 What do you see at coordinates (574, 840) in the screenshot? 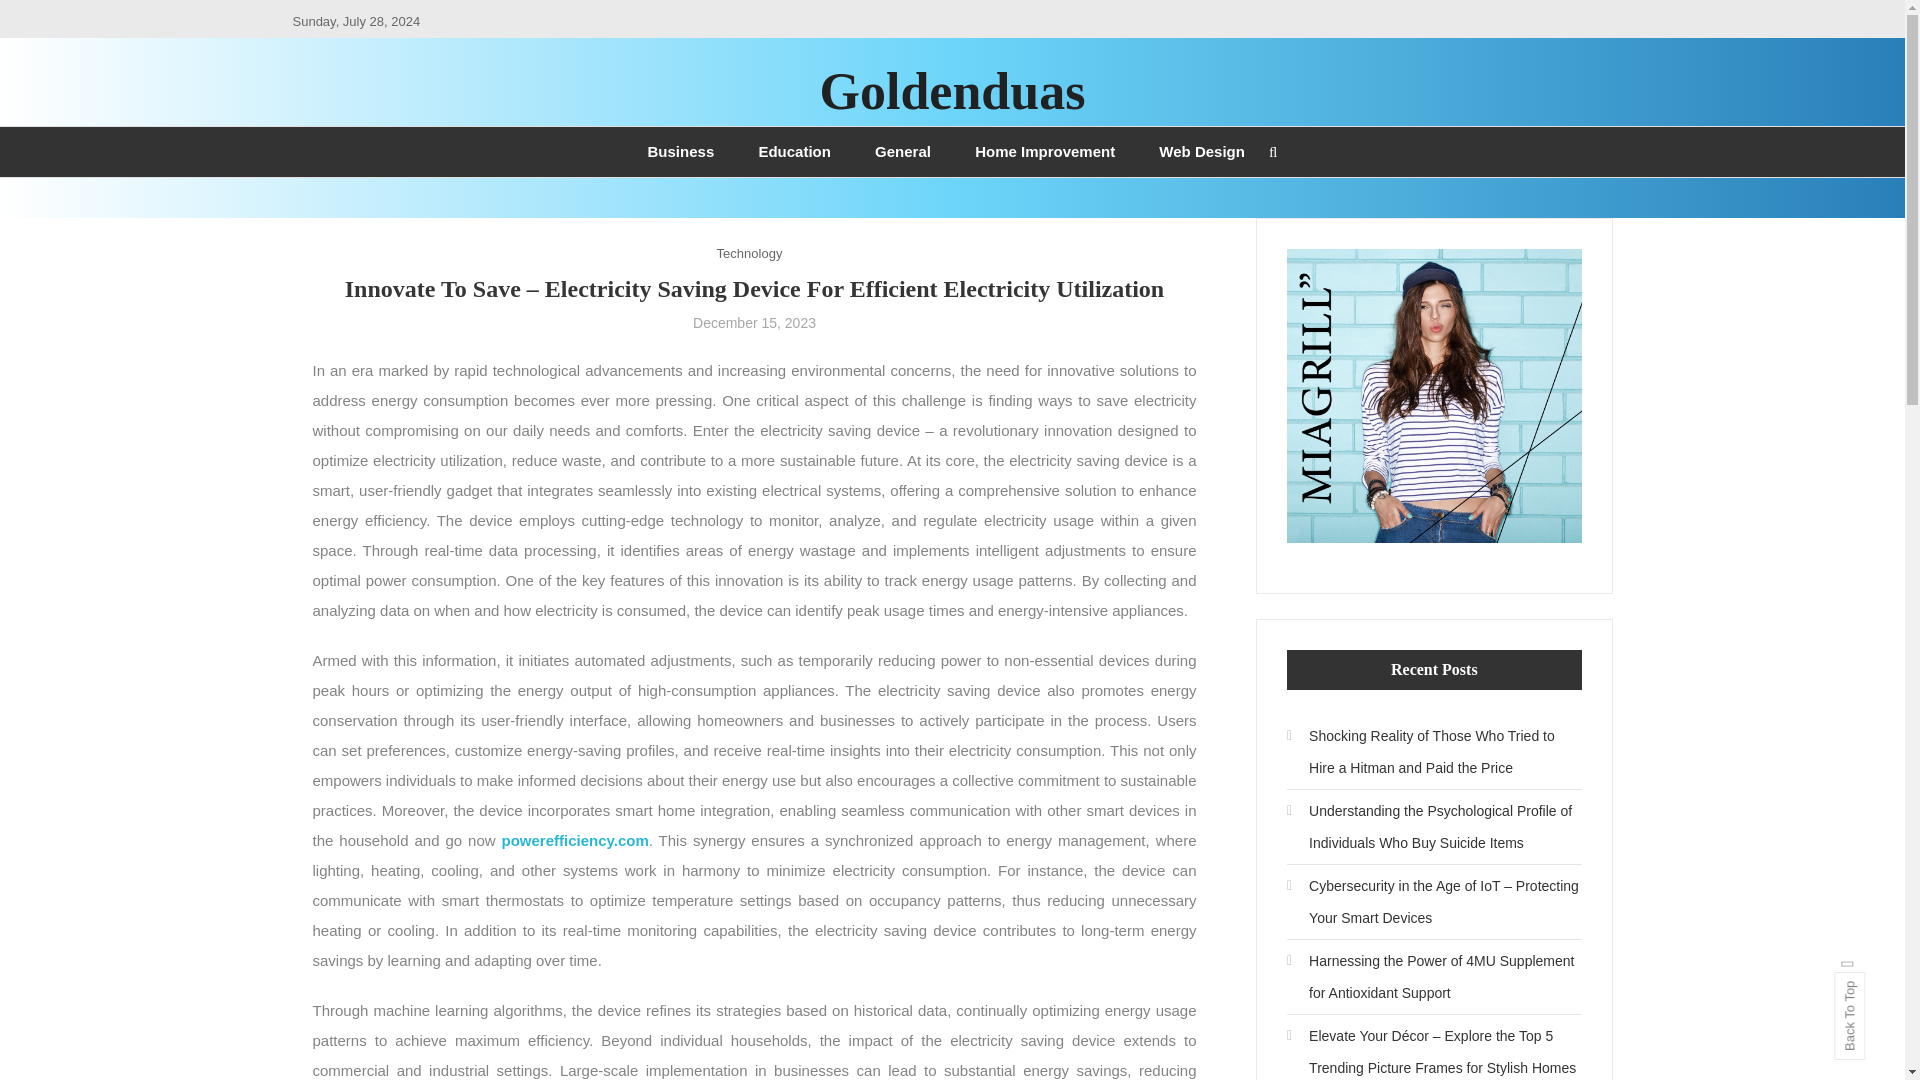
I see `powerefficiency.com` at bounding box center [574, 840].